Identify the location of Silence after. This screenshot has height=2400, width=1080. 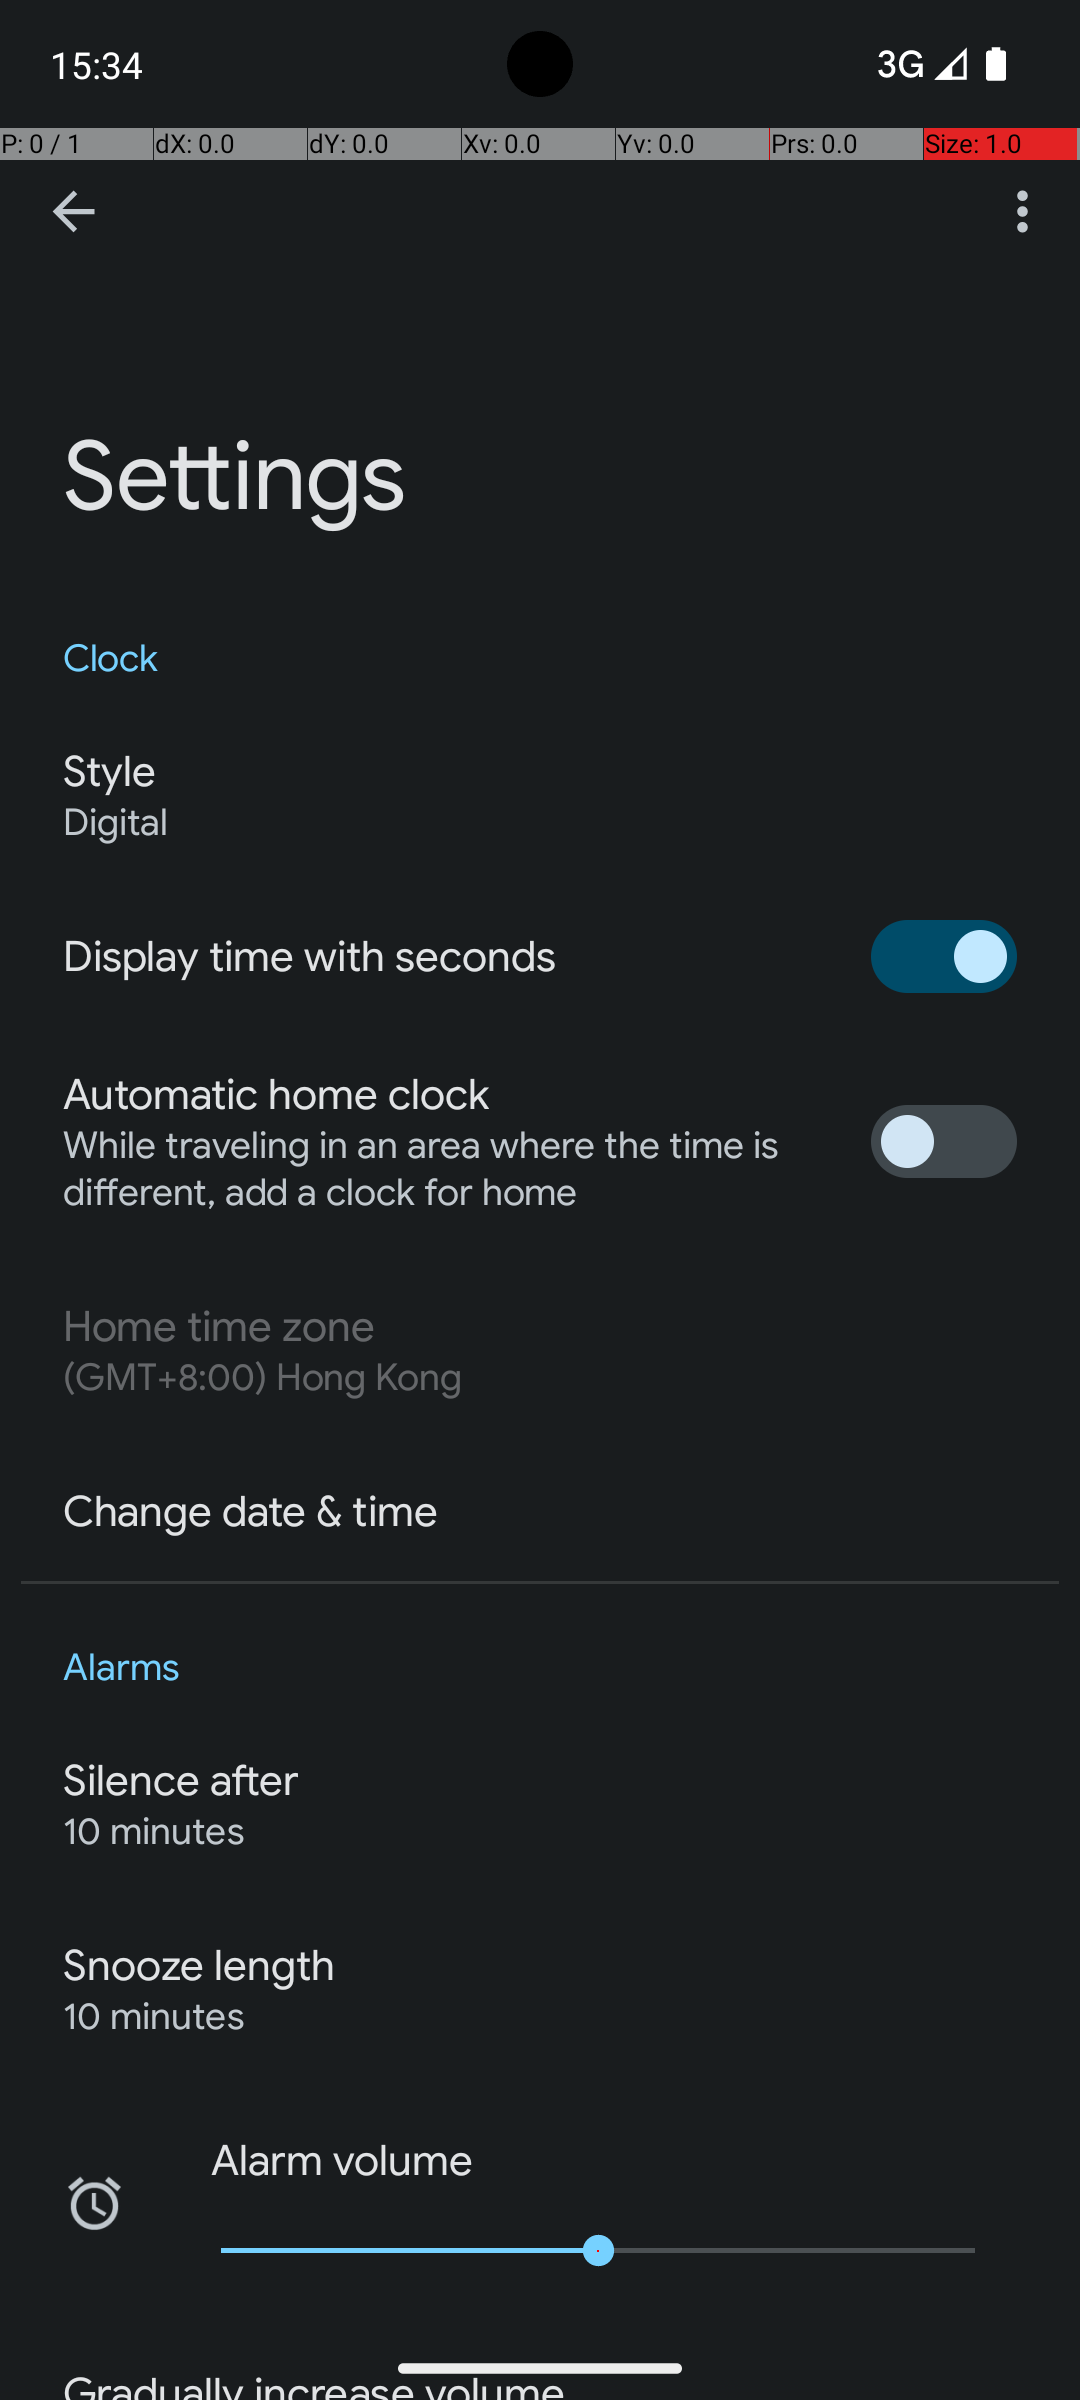
(182, 1781).